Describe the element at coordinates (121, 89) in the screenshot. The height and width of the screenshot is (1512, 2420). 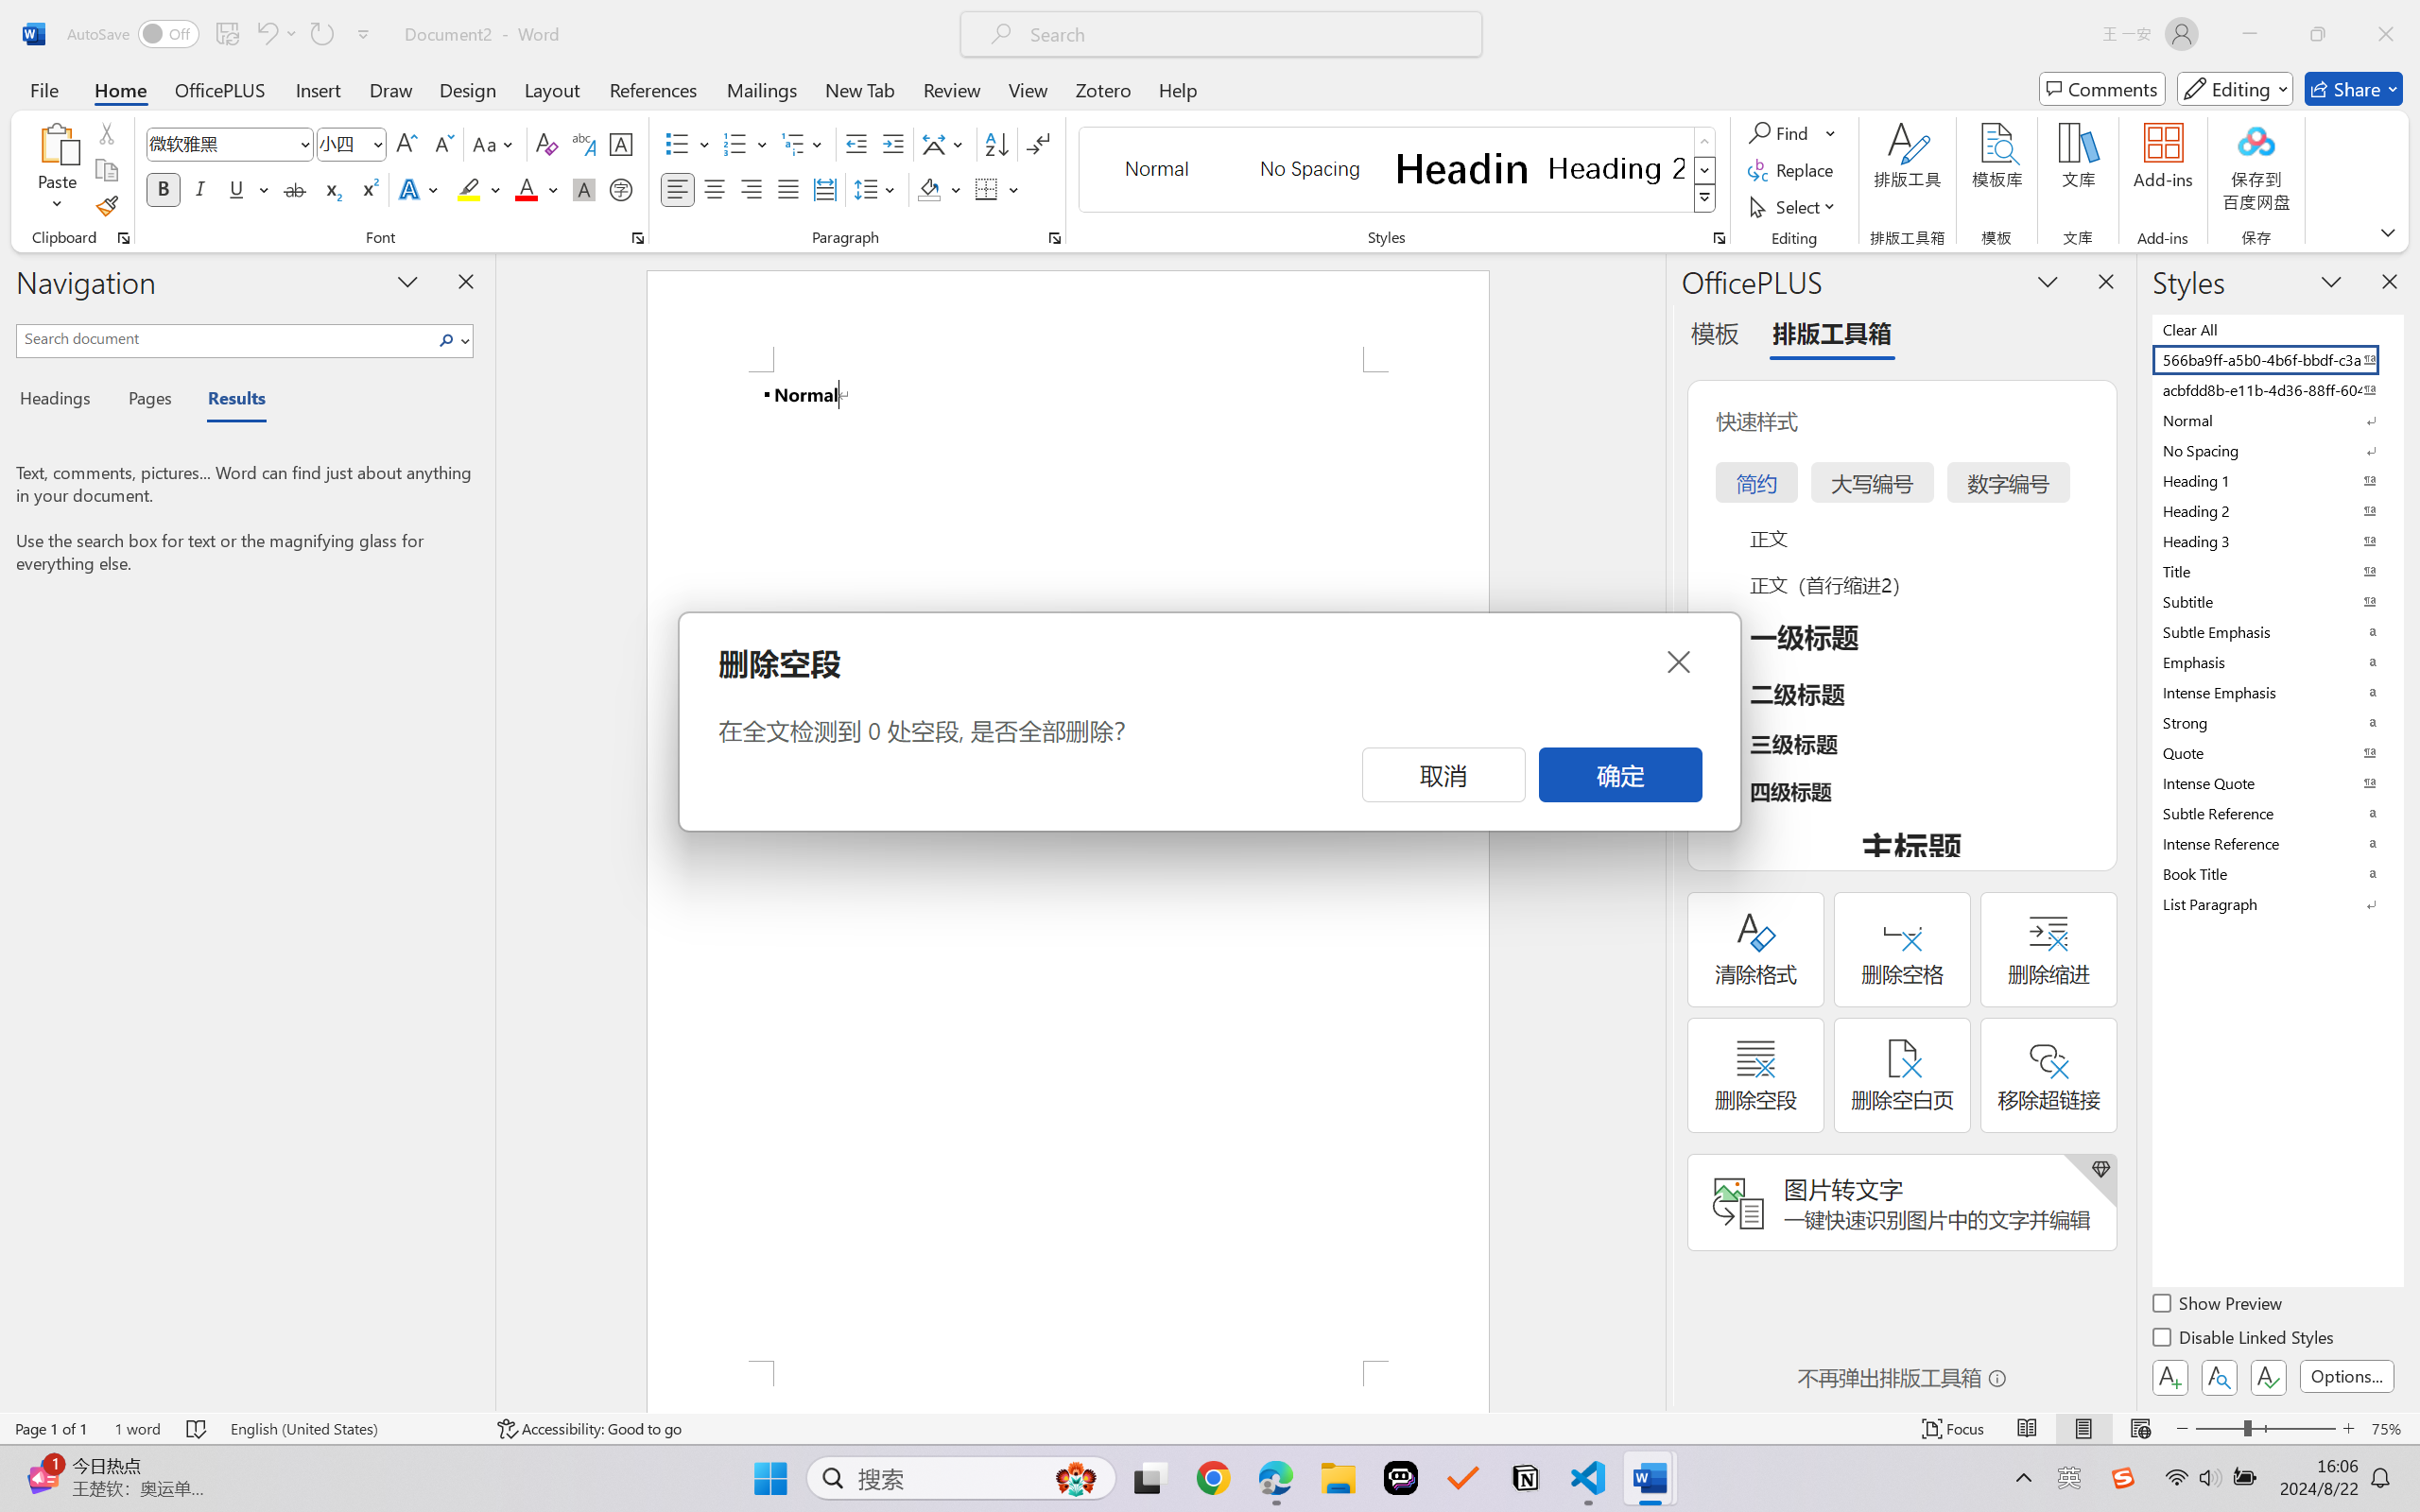
I see `Home` at that location.